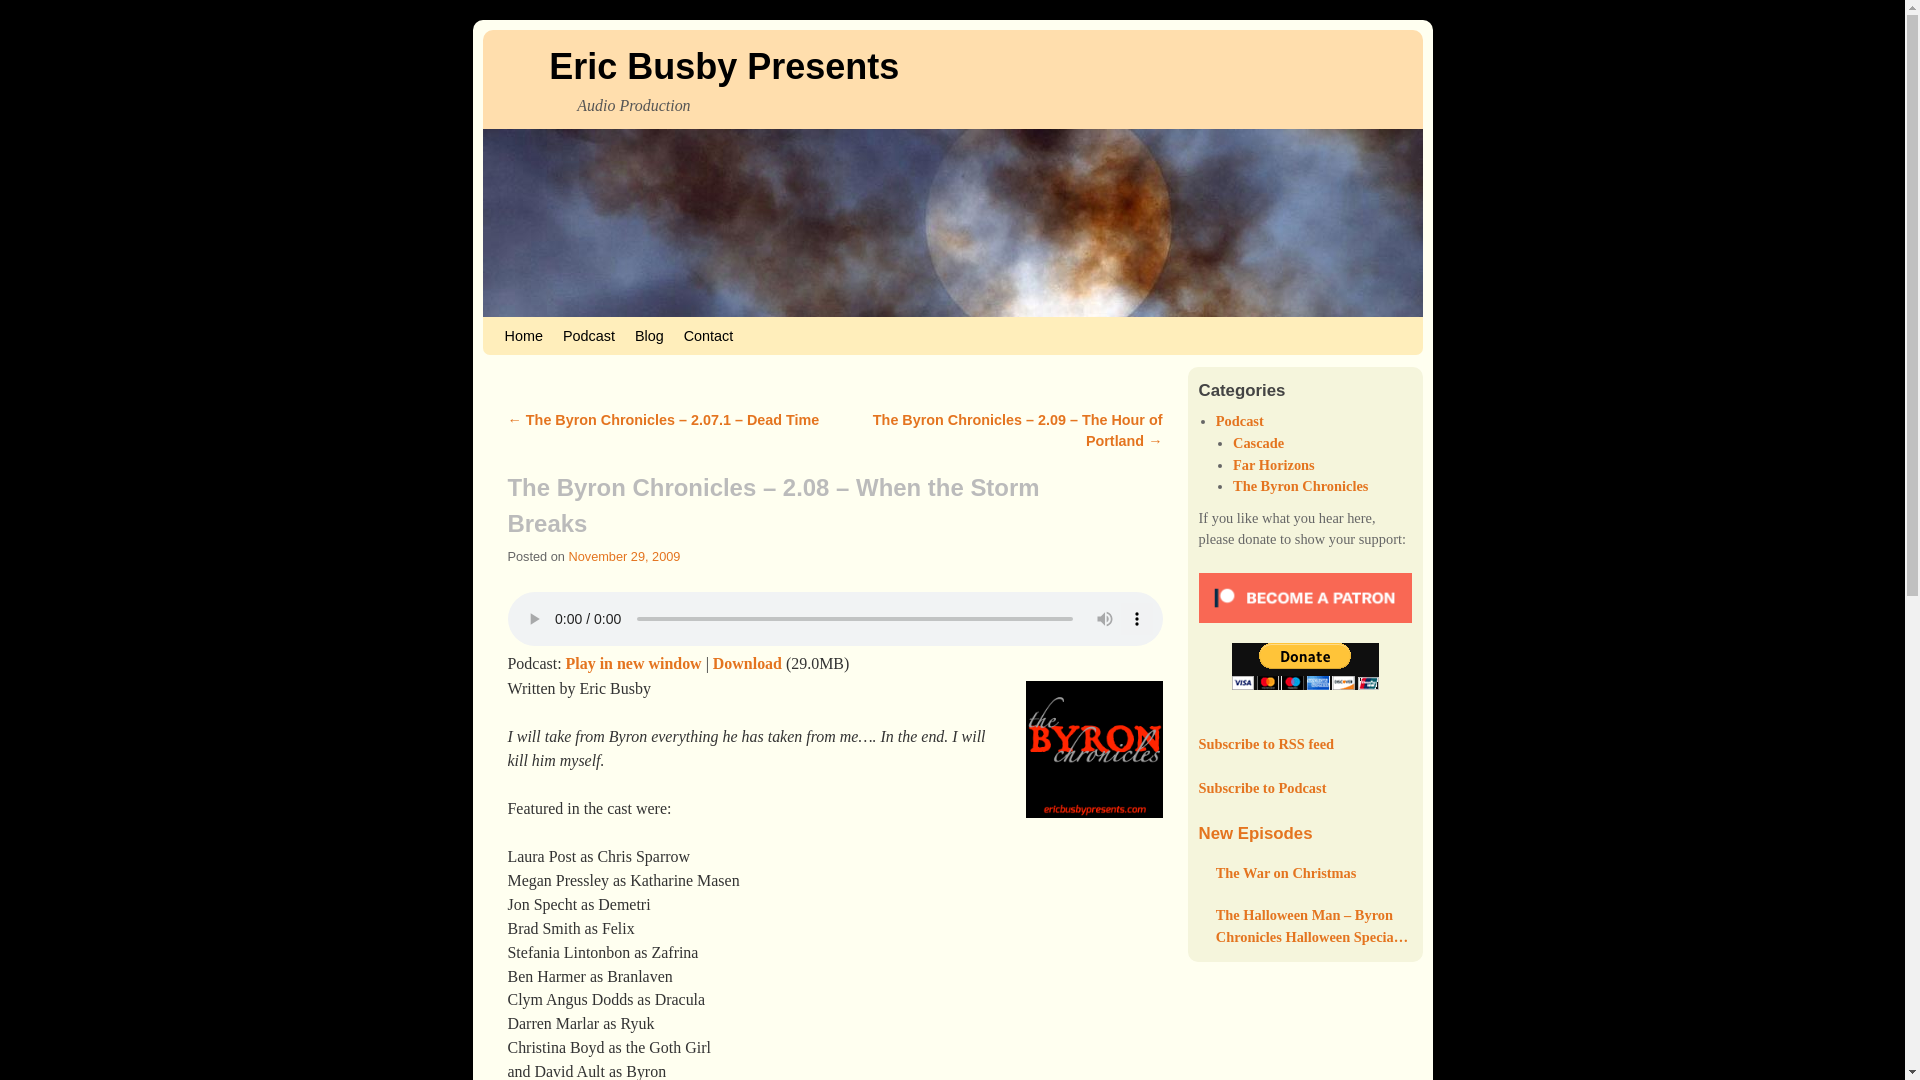  Describe the element at coordinates (708, 336) in the screenshot. I see `Contact` at that location.